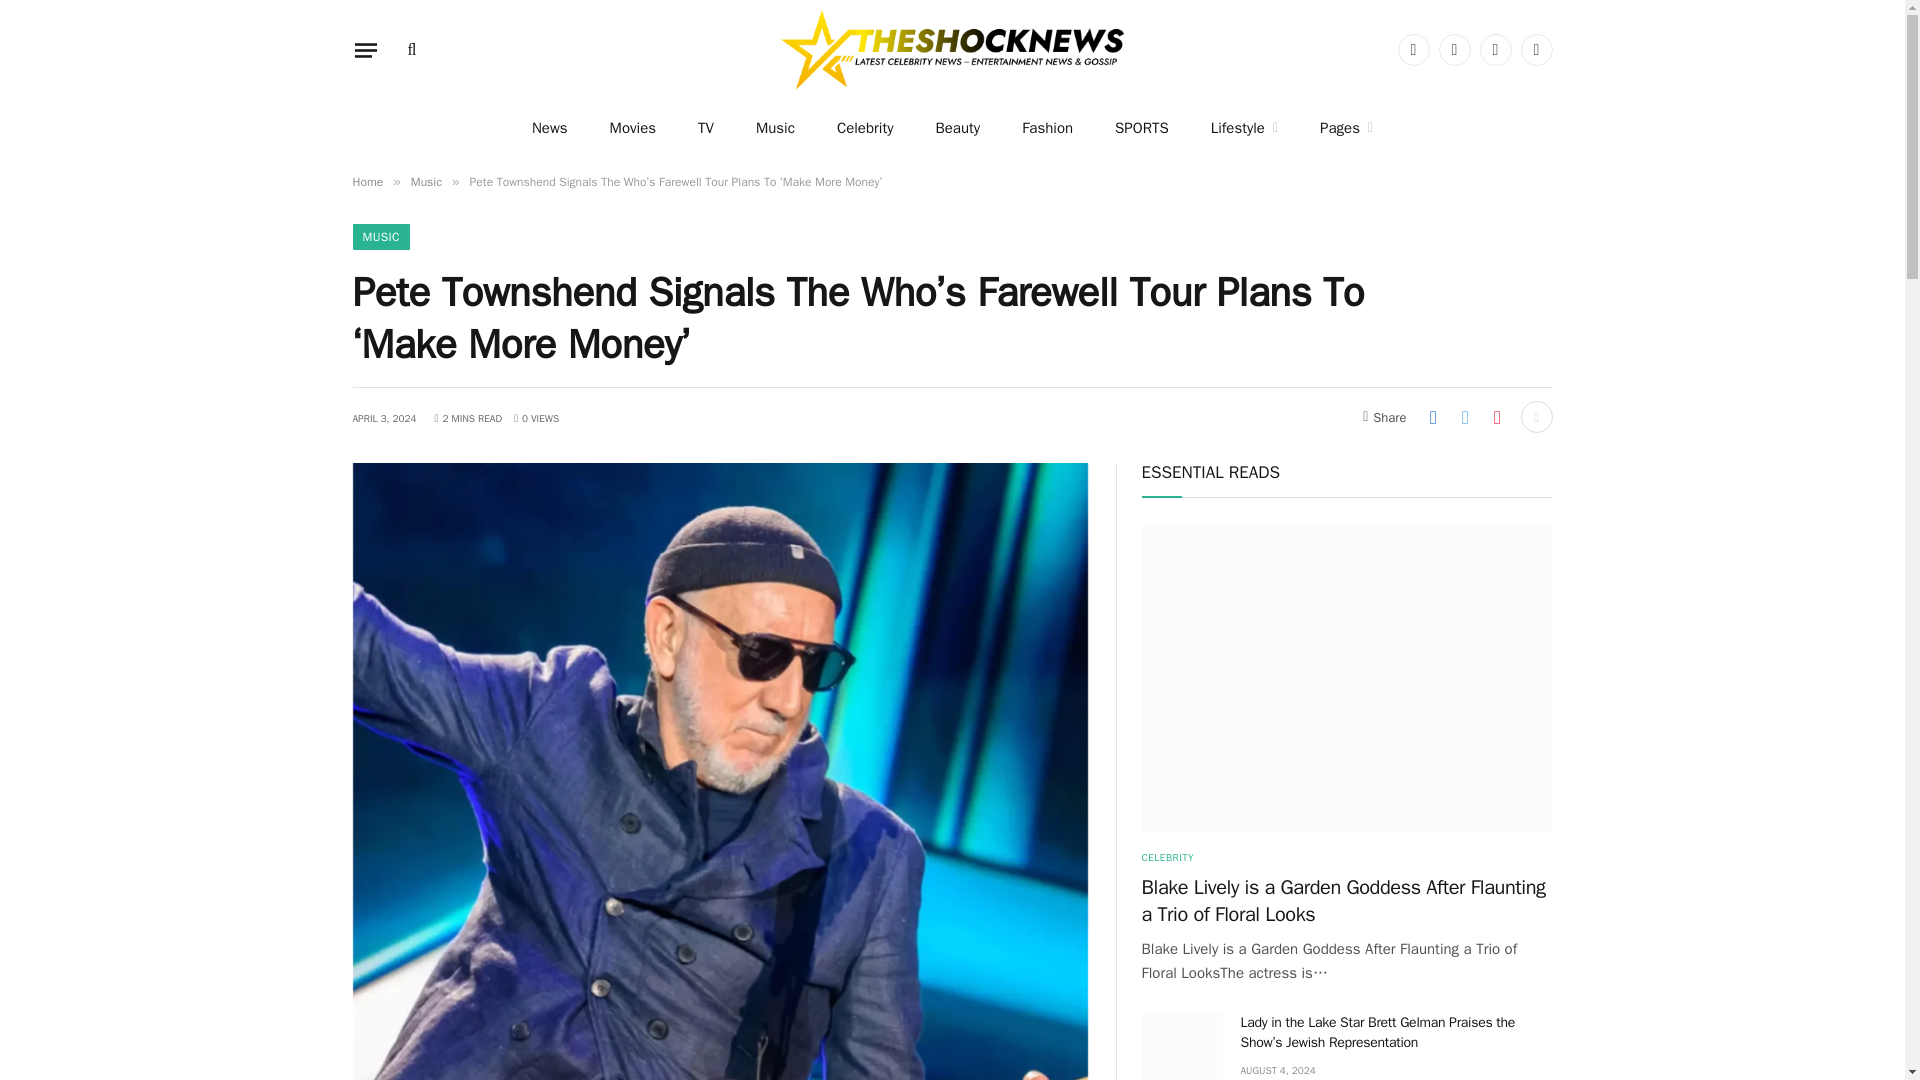 The width and height of the screenshot is (1920, 1080). What do you see at coordinates (1047, 128) in the screenshot?
I see `Fashion` at bounding box center [1047, 128].